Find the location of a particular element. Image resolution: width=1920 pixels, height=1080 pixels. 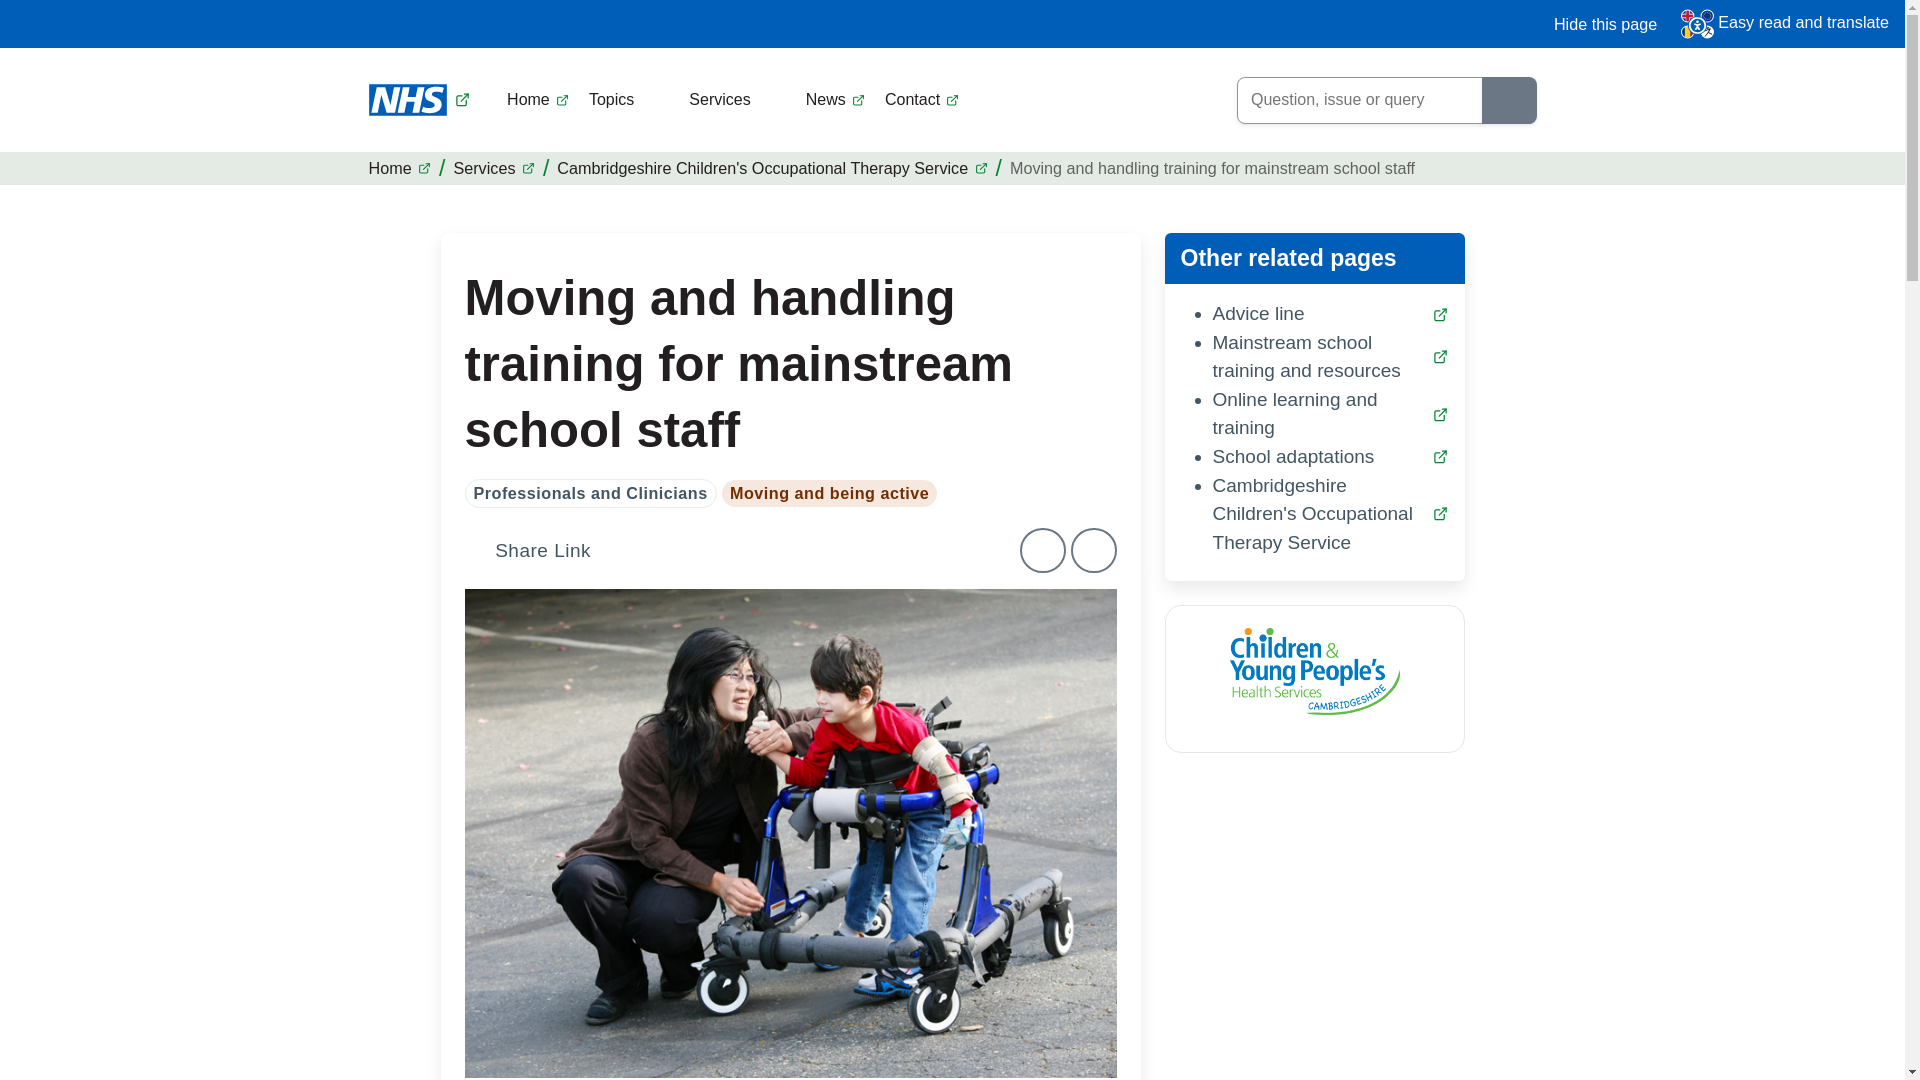

Search is located at coordinates (1510, 100).